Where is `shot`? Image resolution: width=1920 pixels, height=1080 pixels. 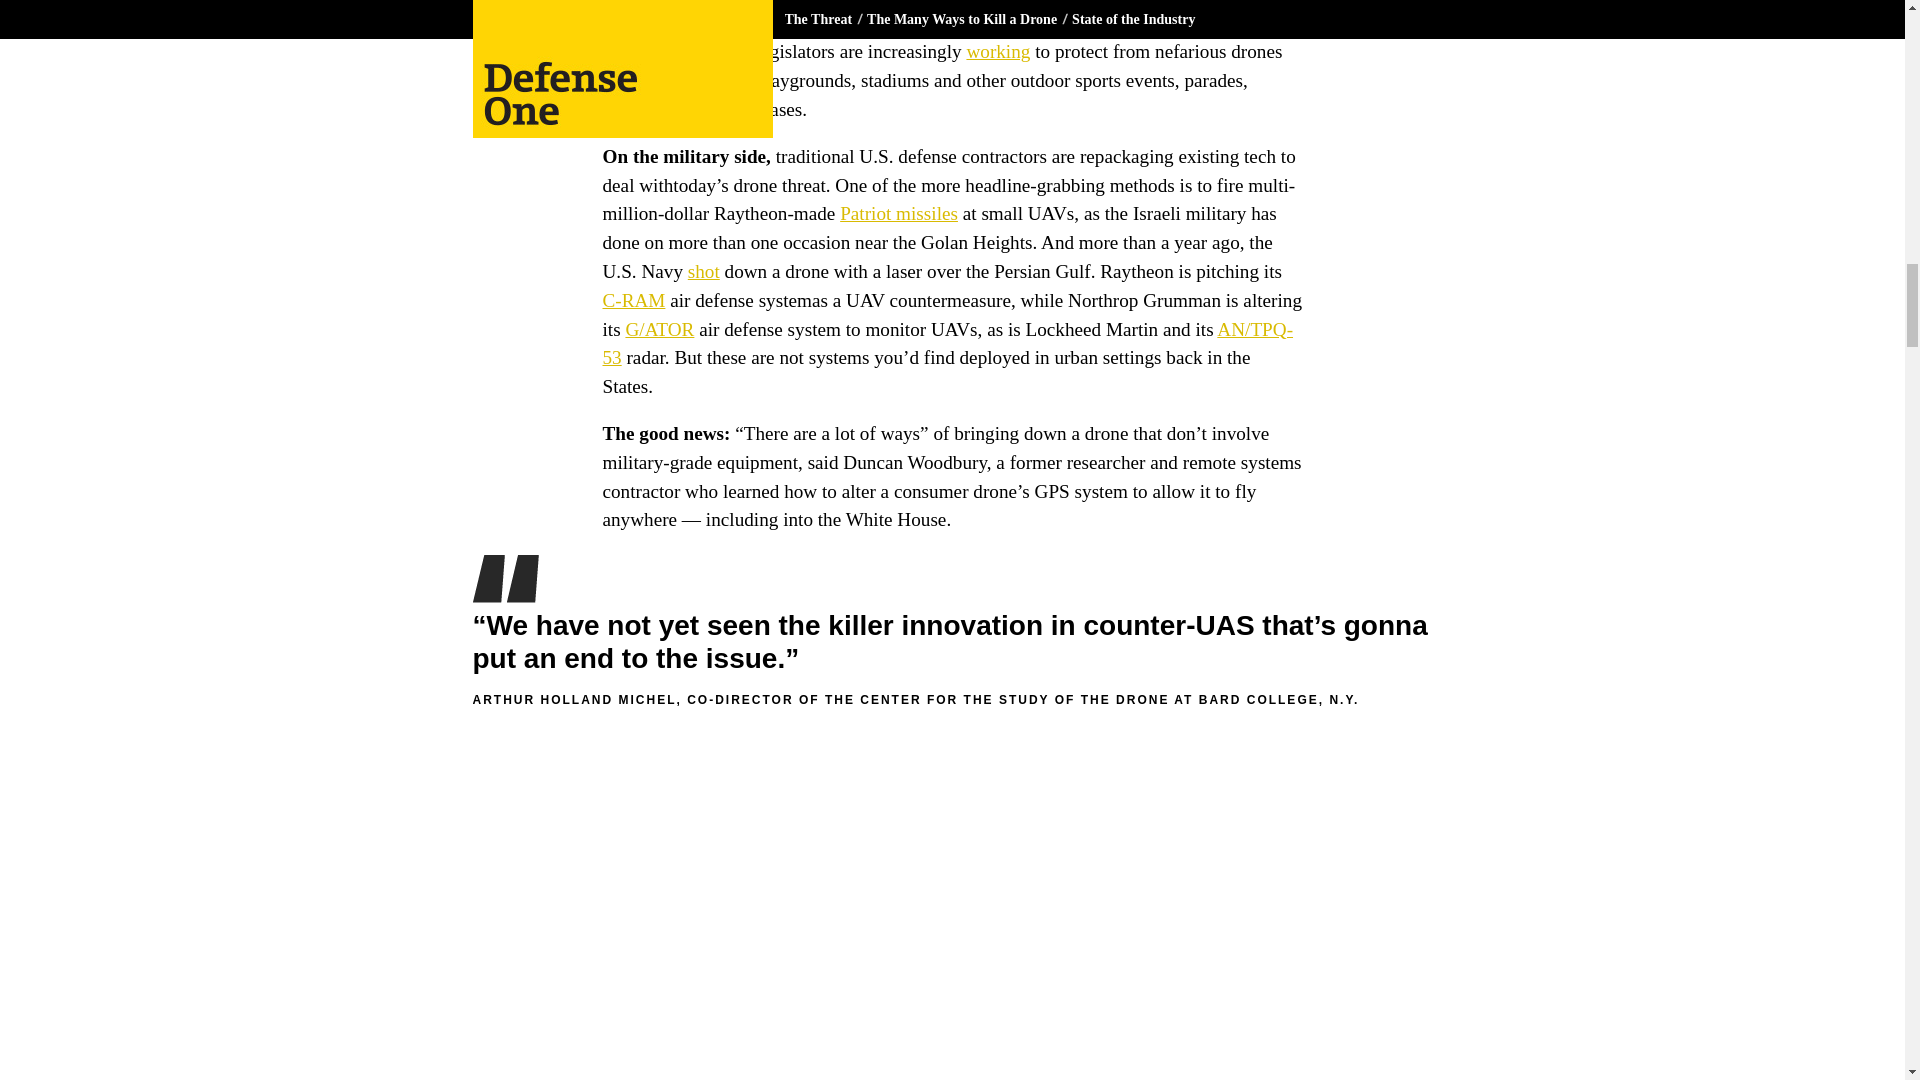
shot is located at coordinates (704, 271).